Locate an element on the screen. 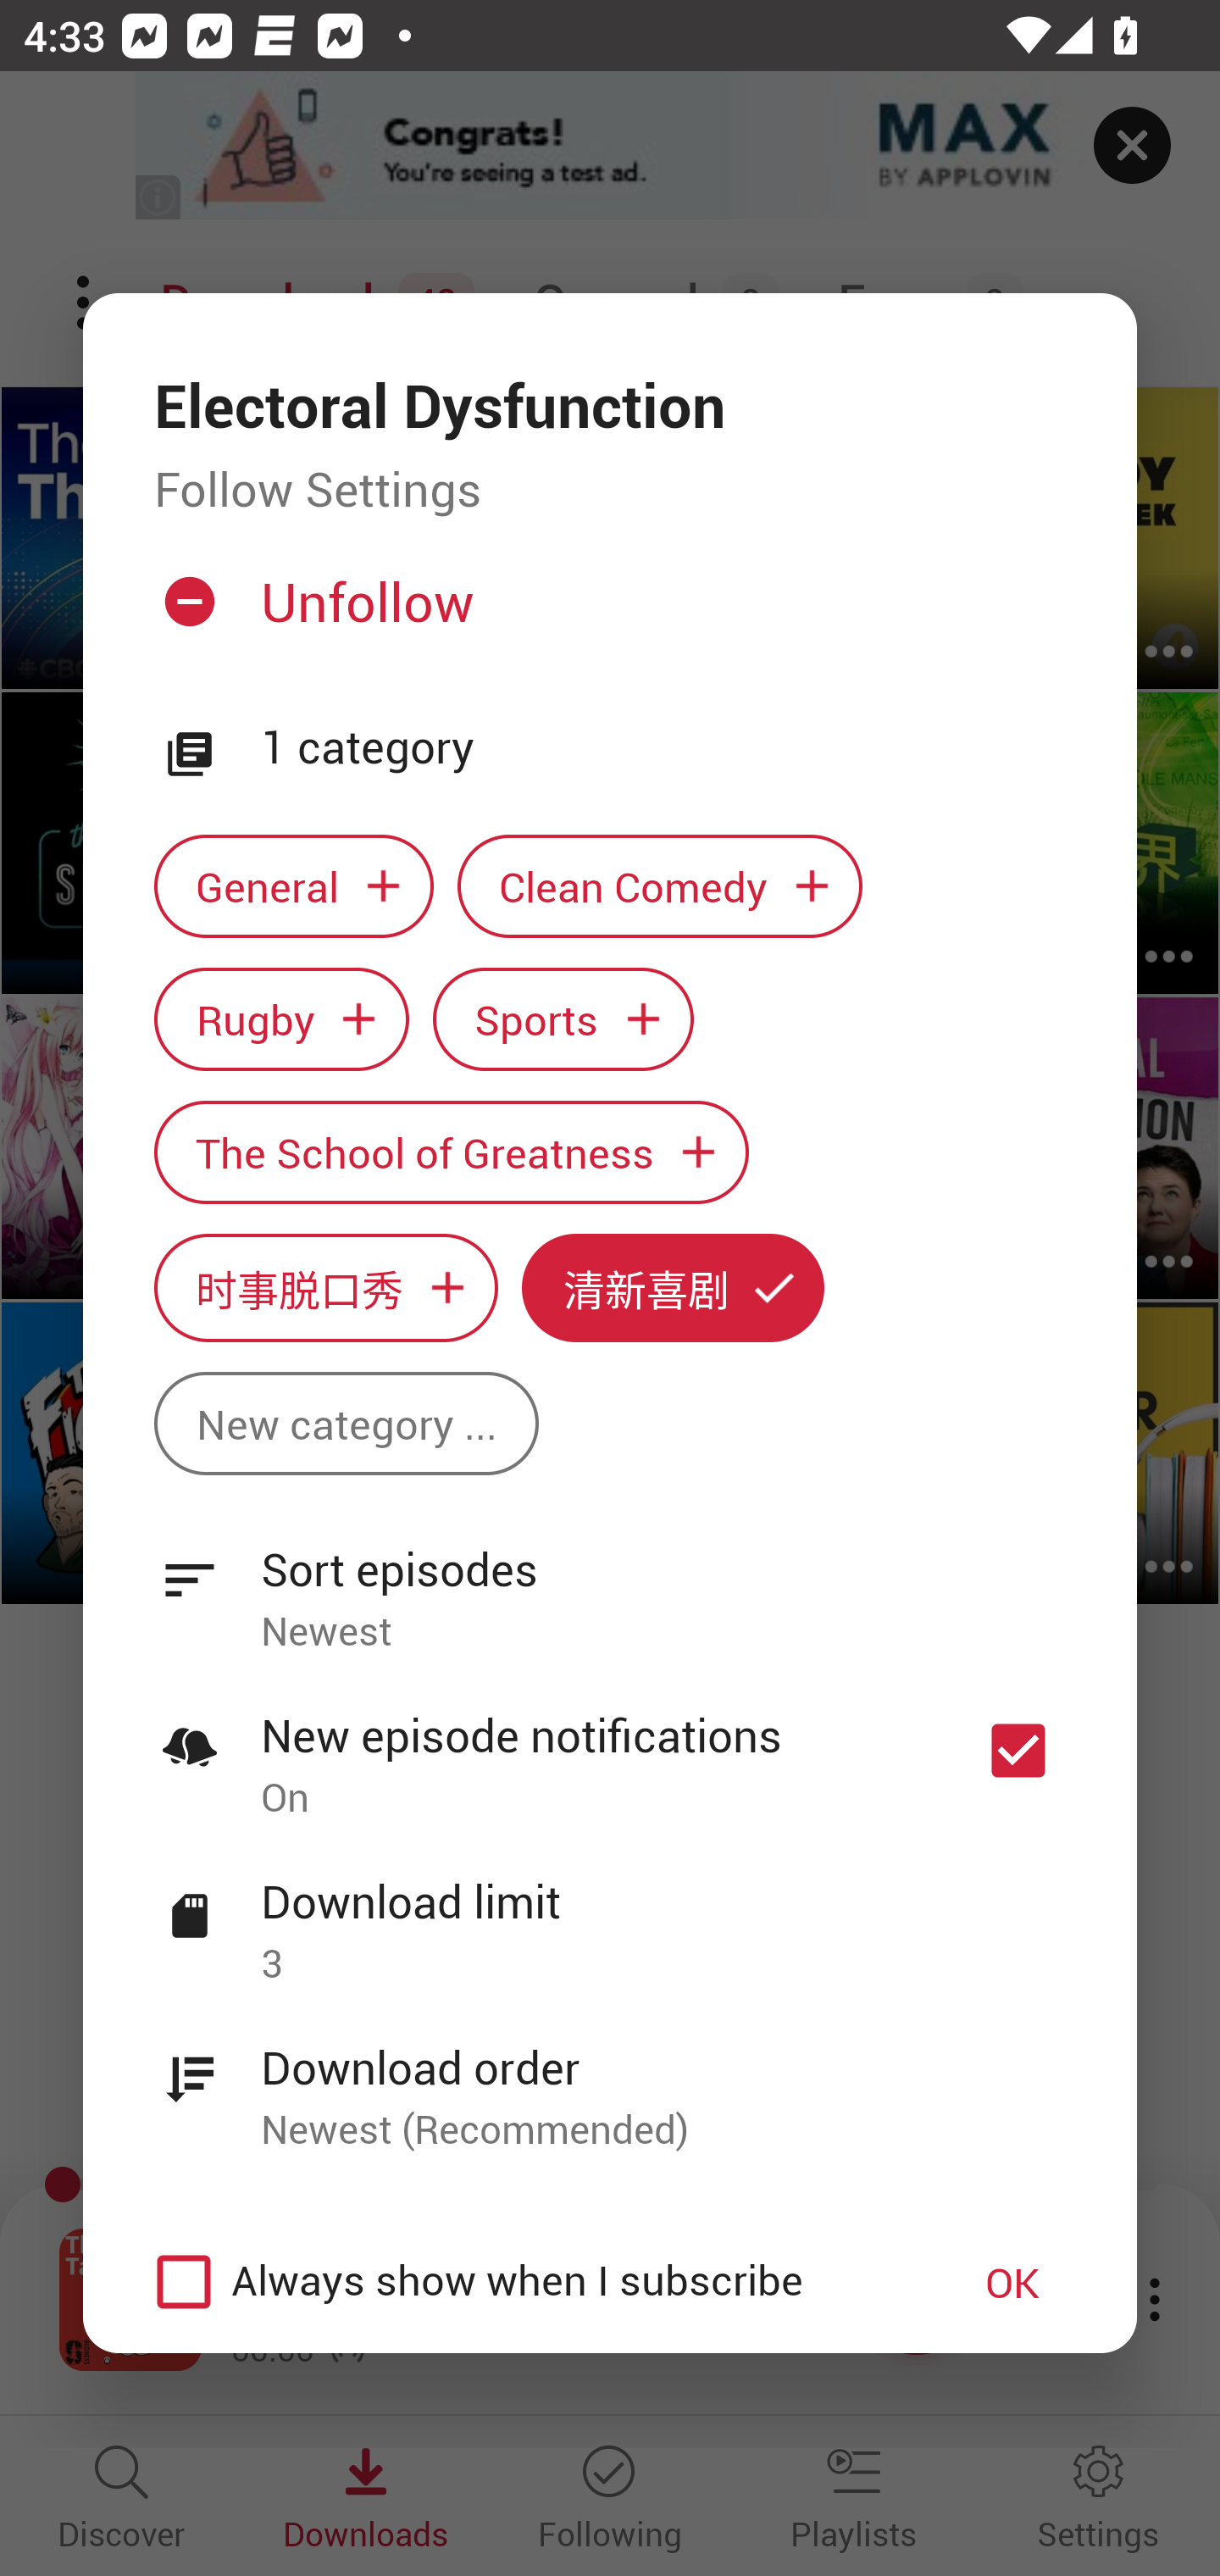 This screenshot has height=2576, width=1220. OK is located at coordinates (1012, 2281).